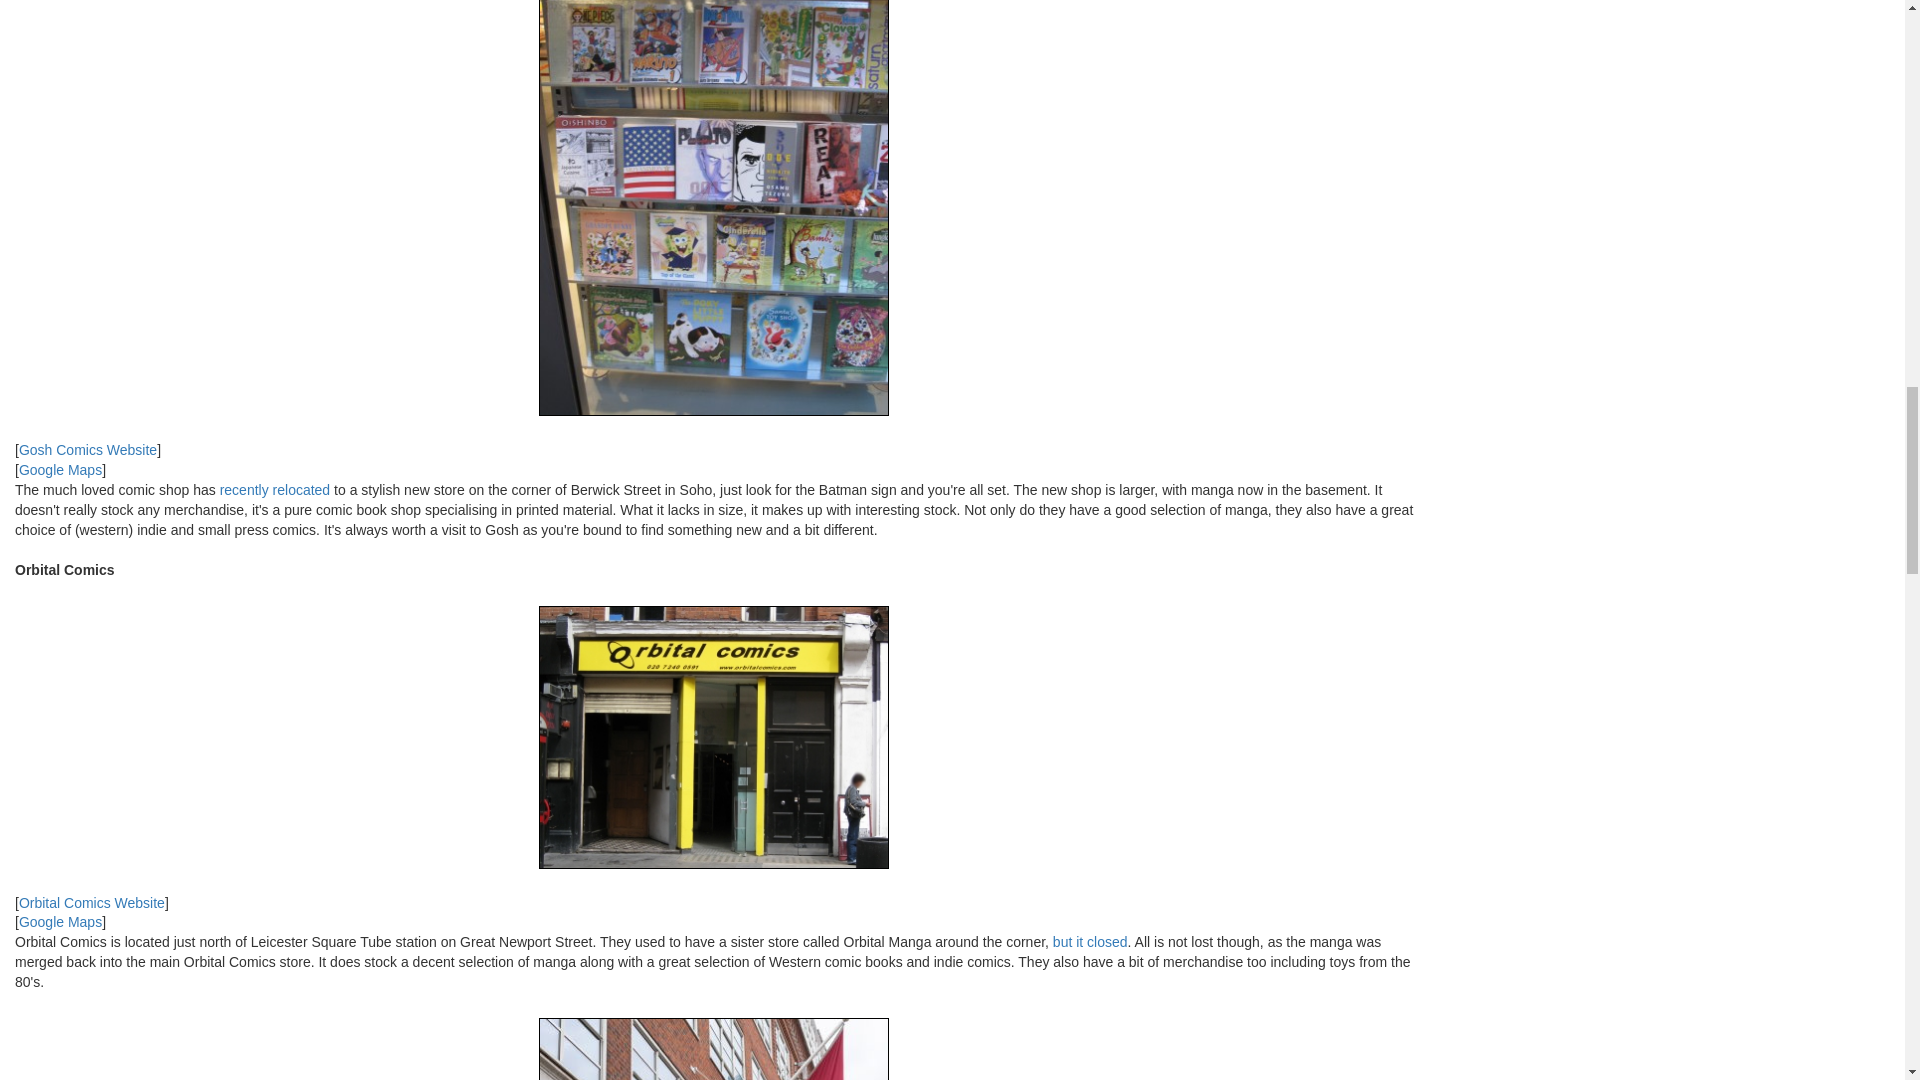 Image resolution: width=1920 pixels, height=1080 pixels. Describe the element at coordinates (88, 449) in the screenshot. I see `Gosh Comics Website` at that location.